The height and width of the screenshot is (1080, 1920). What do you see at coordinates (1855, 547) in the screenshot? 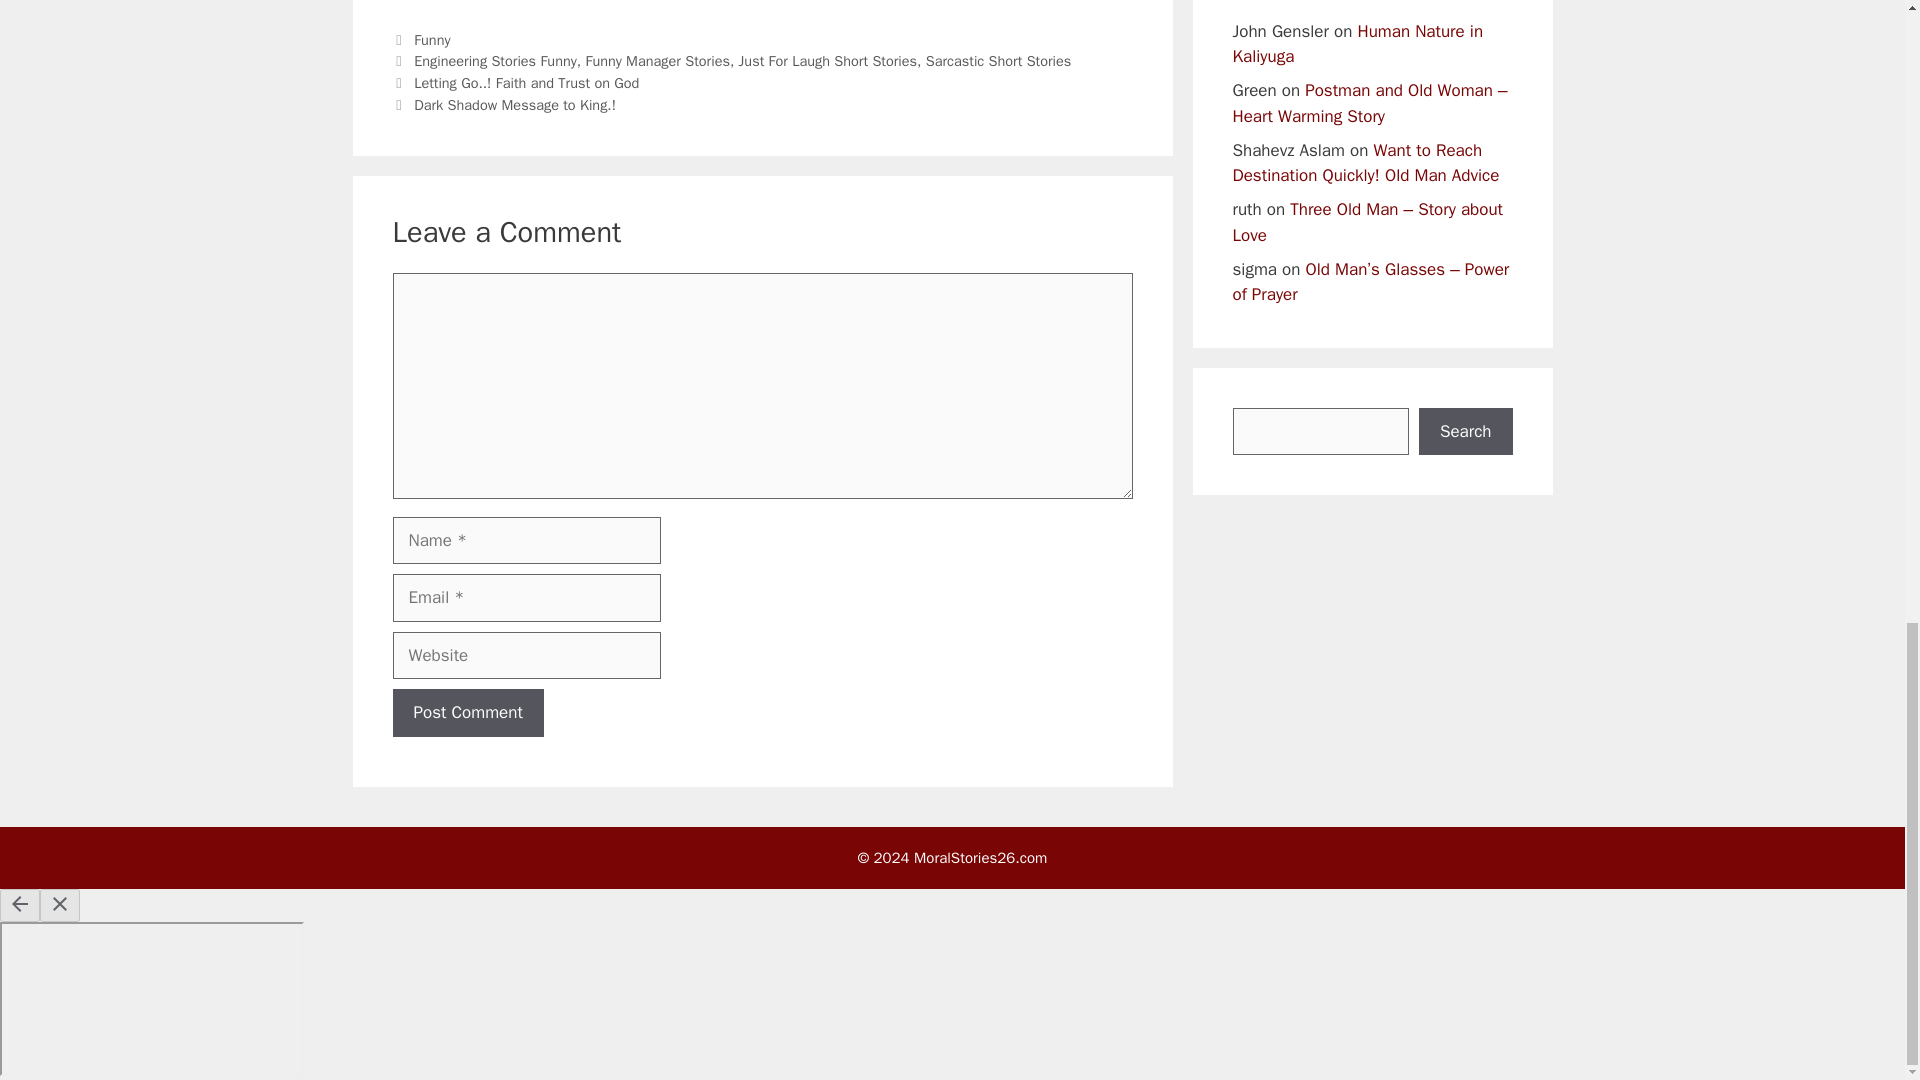
I see `Scroll back to top` at bounding box center [1855, 547].